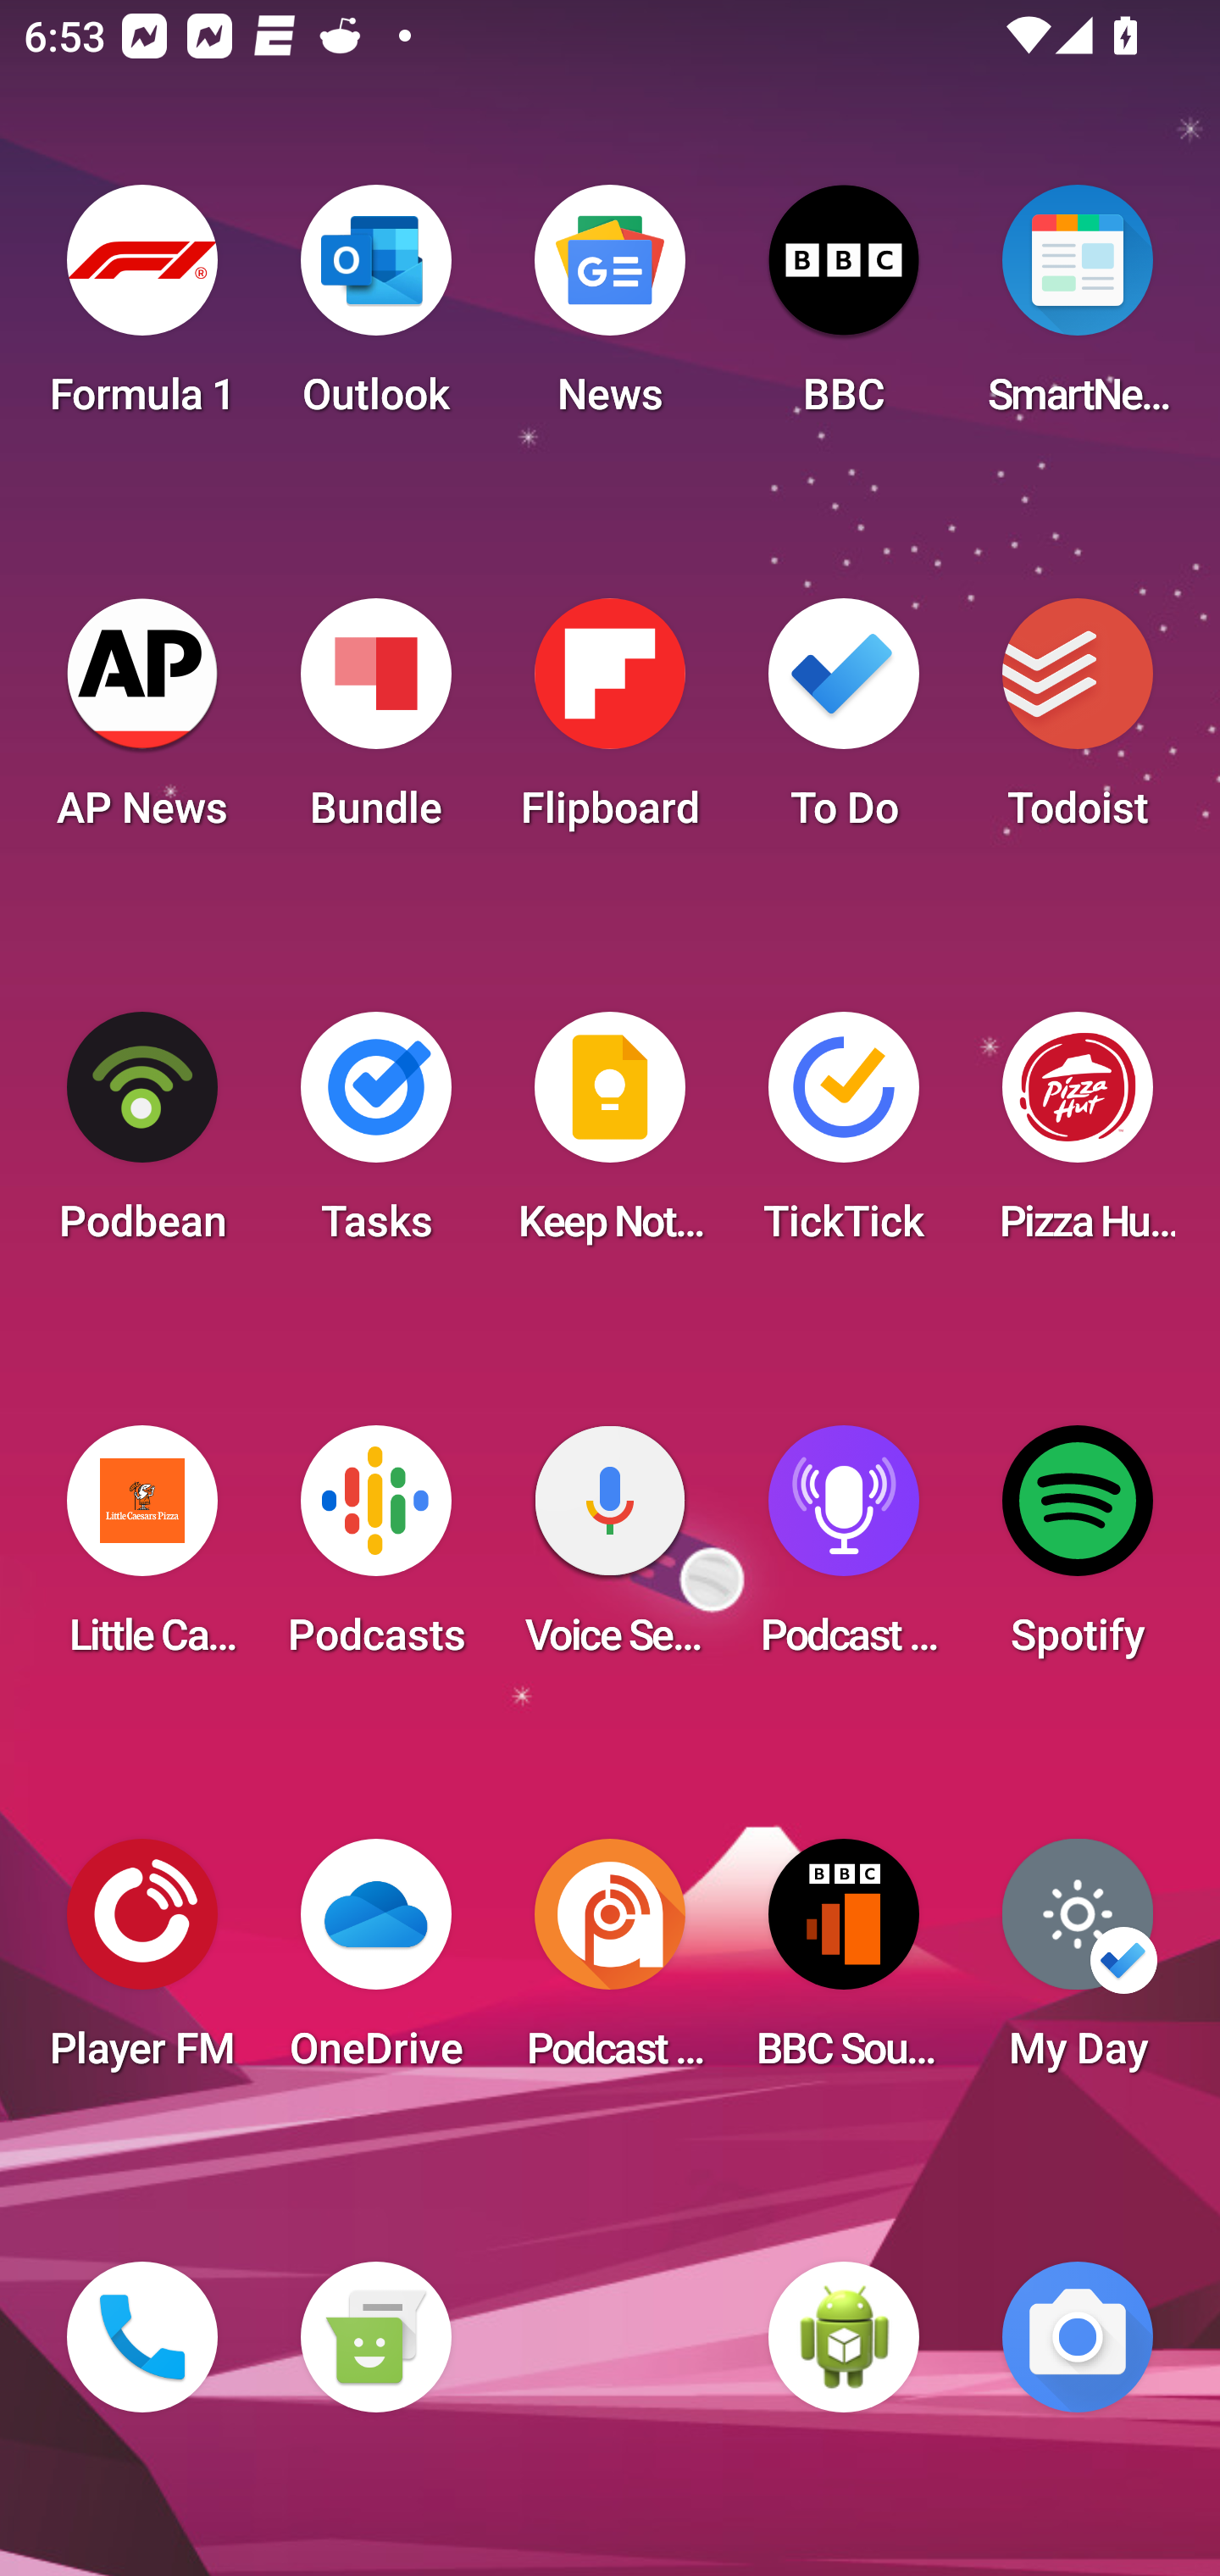  What do you see at coordinates (375, 724) in the screenshot?
I see `Bundle` at bounding box center [375, 724].